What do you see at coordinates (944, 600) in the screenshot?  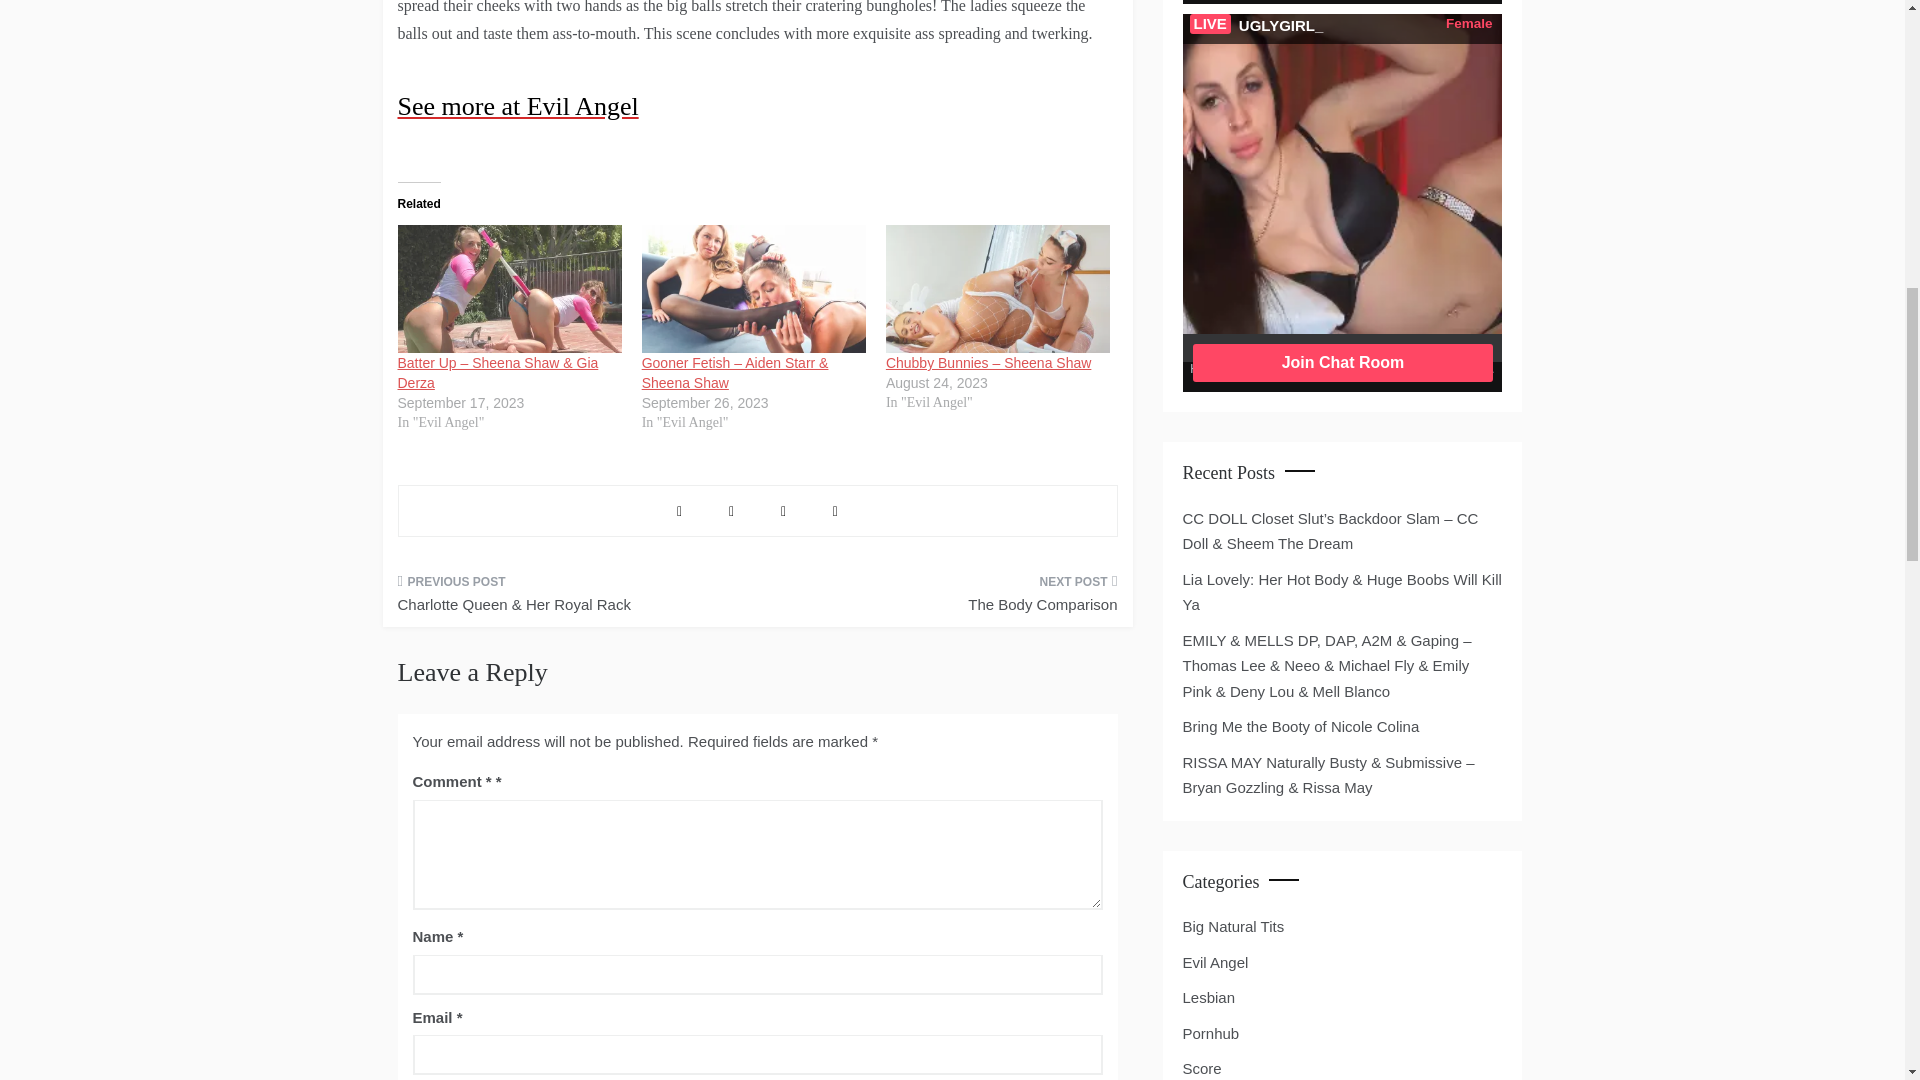 I see `The Body Comparison` at bounding box center [944, 600].